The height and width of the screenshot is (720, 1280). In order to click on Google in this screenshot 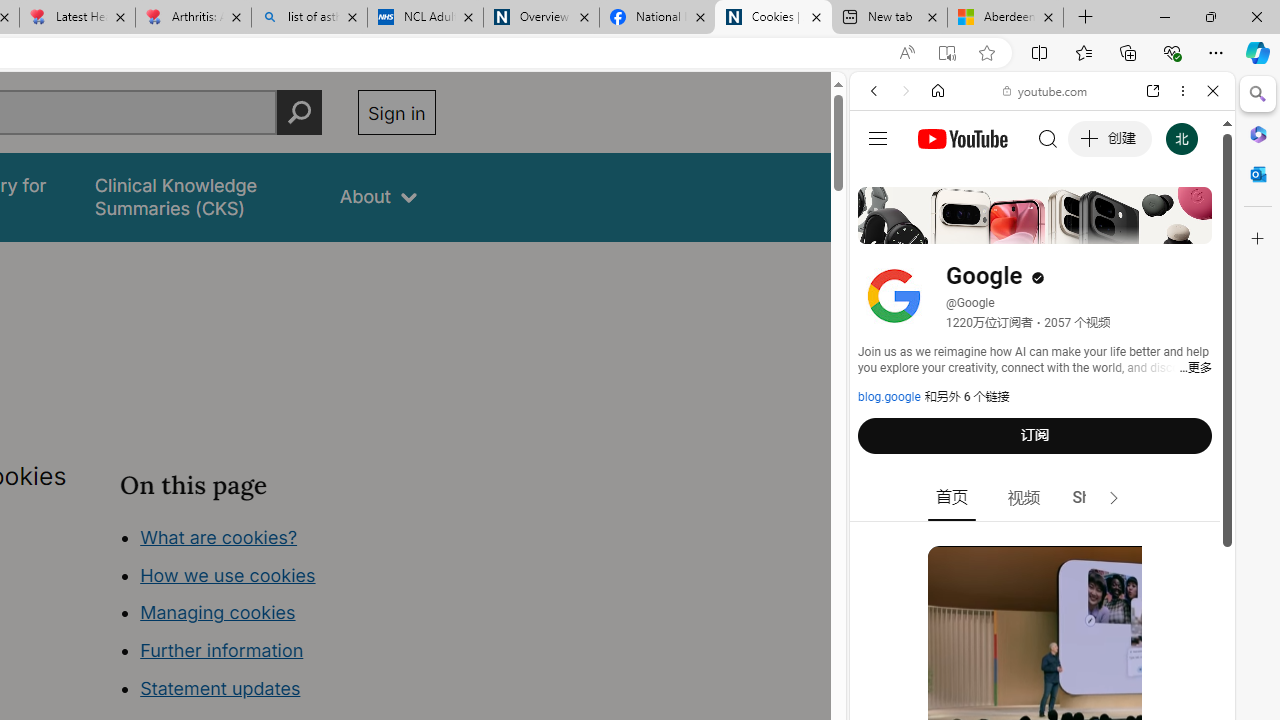, I will do `click(1042, 494)`.